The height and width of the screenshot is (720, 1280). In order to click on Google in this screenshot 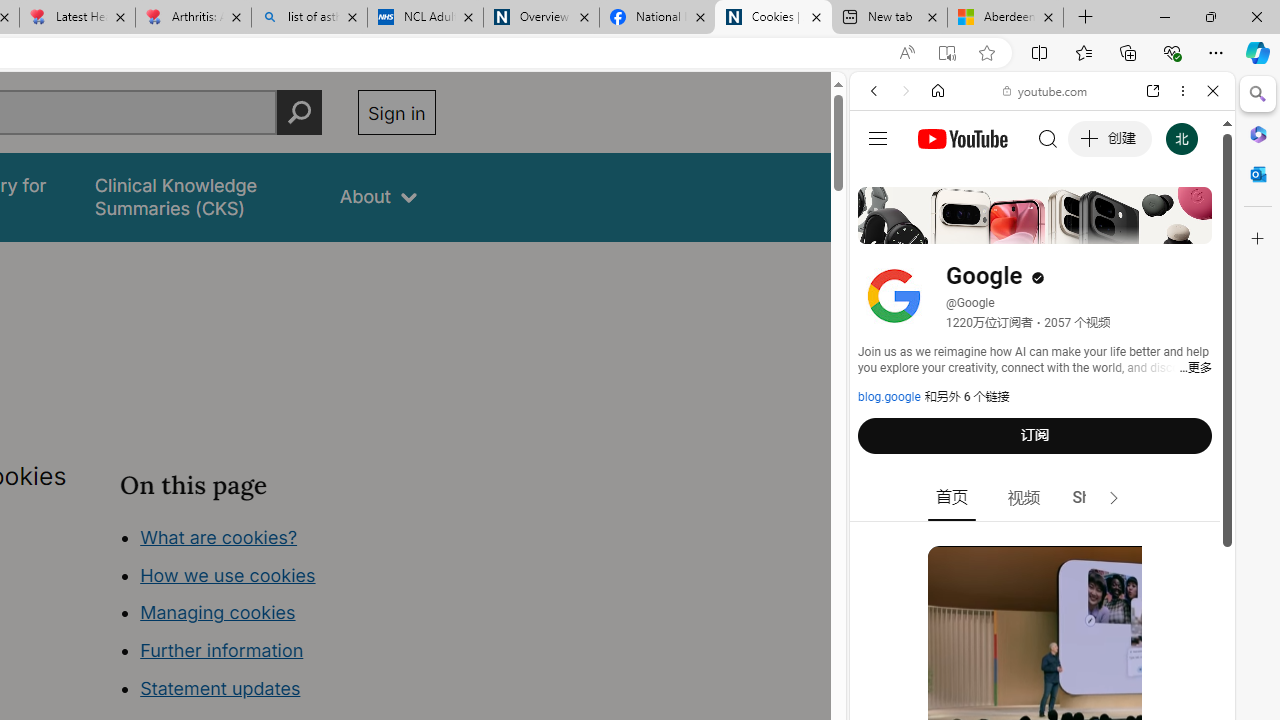, I will do `click(1042, 494)`.